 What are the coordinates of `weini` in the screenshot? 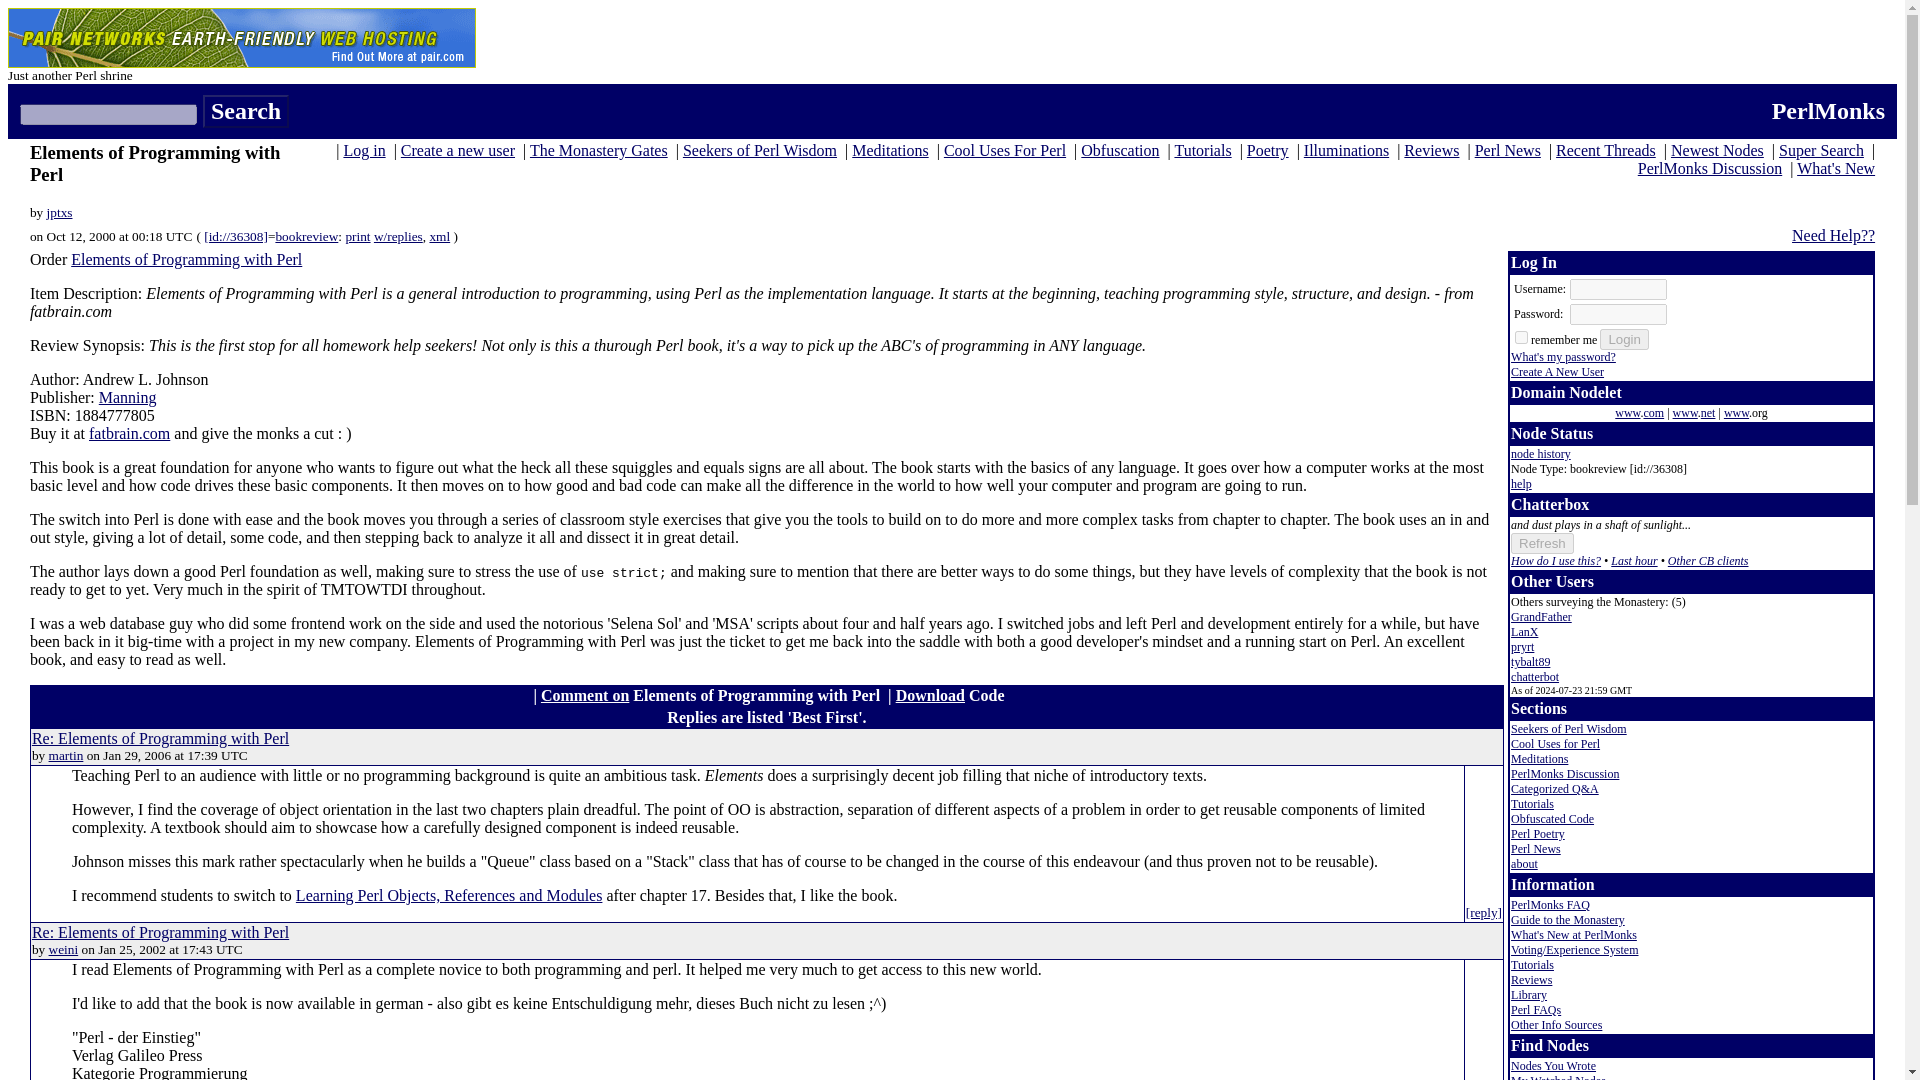 It's located at (64, 948).